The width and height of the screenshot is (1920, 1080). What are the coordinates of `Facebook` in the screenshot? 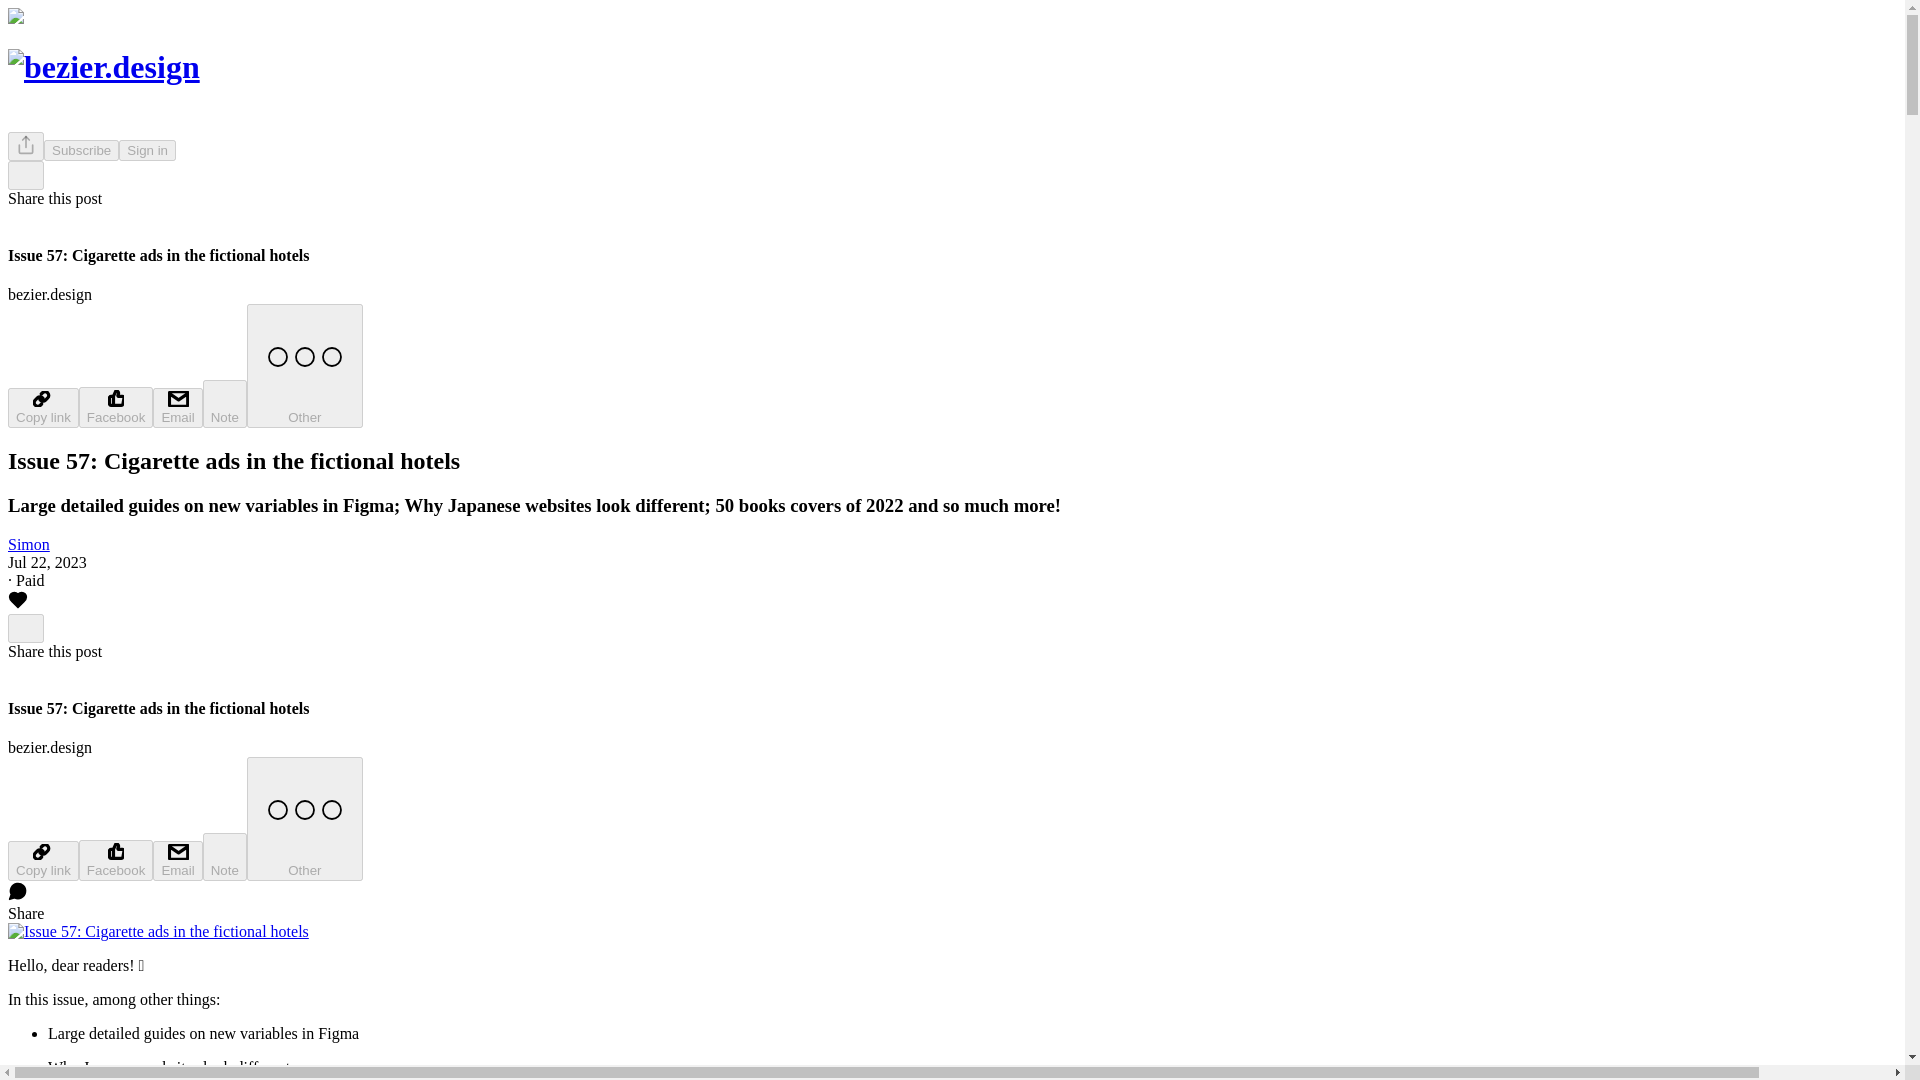 It's located at (116, 406).